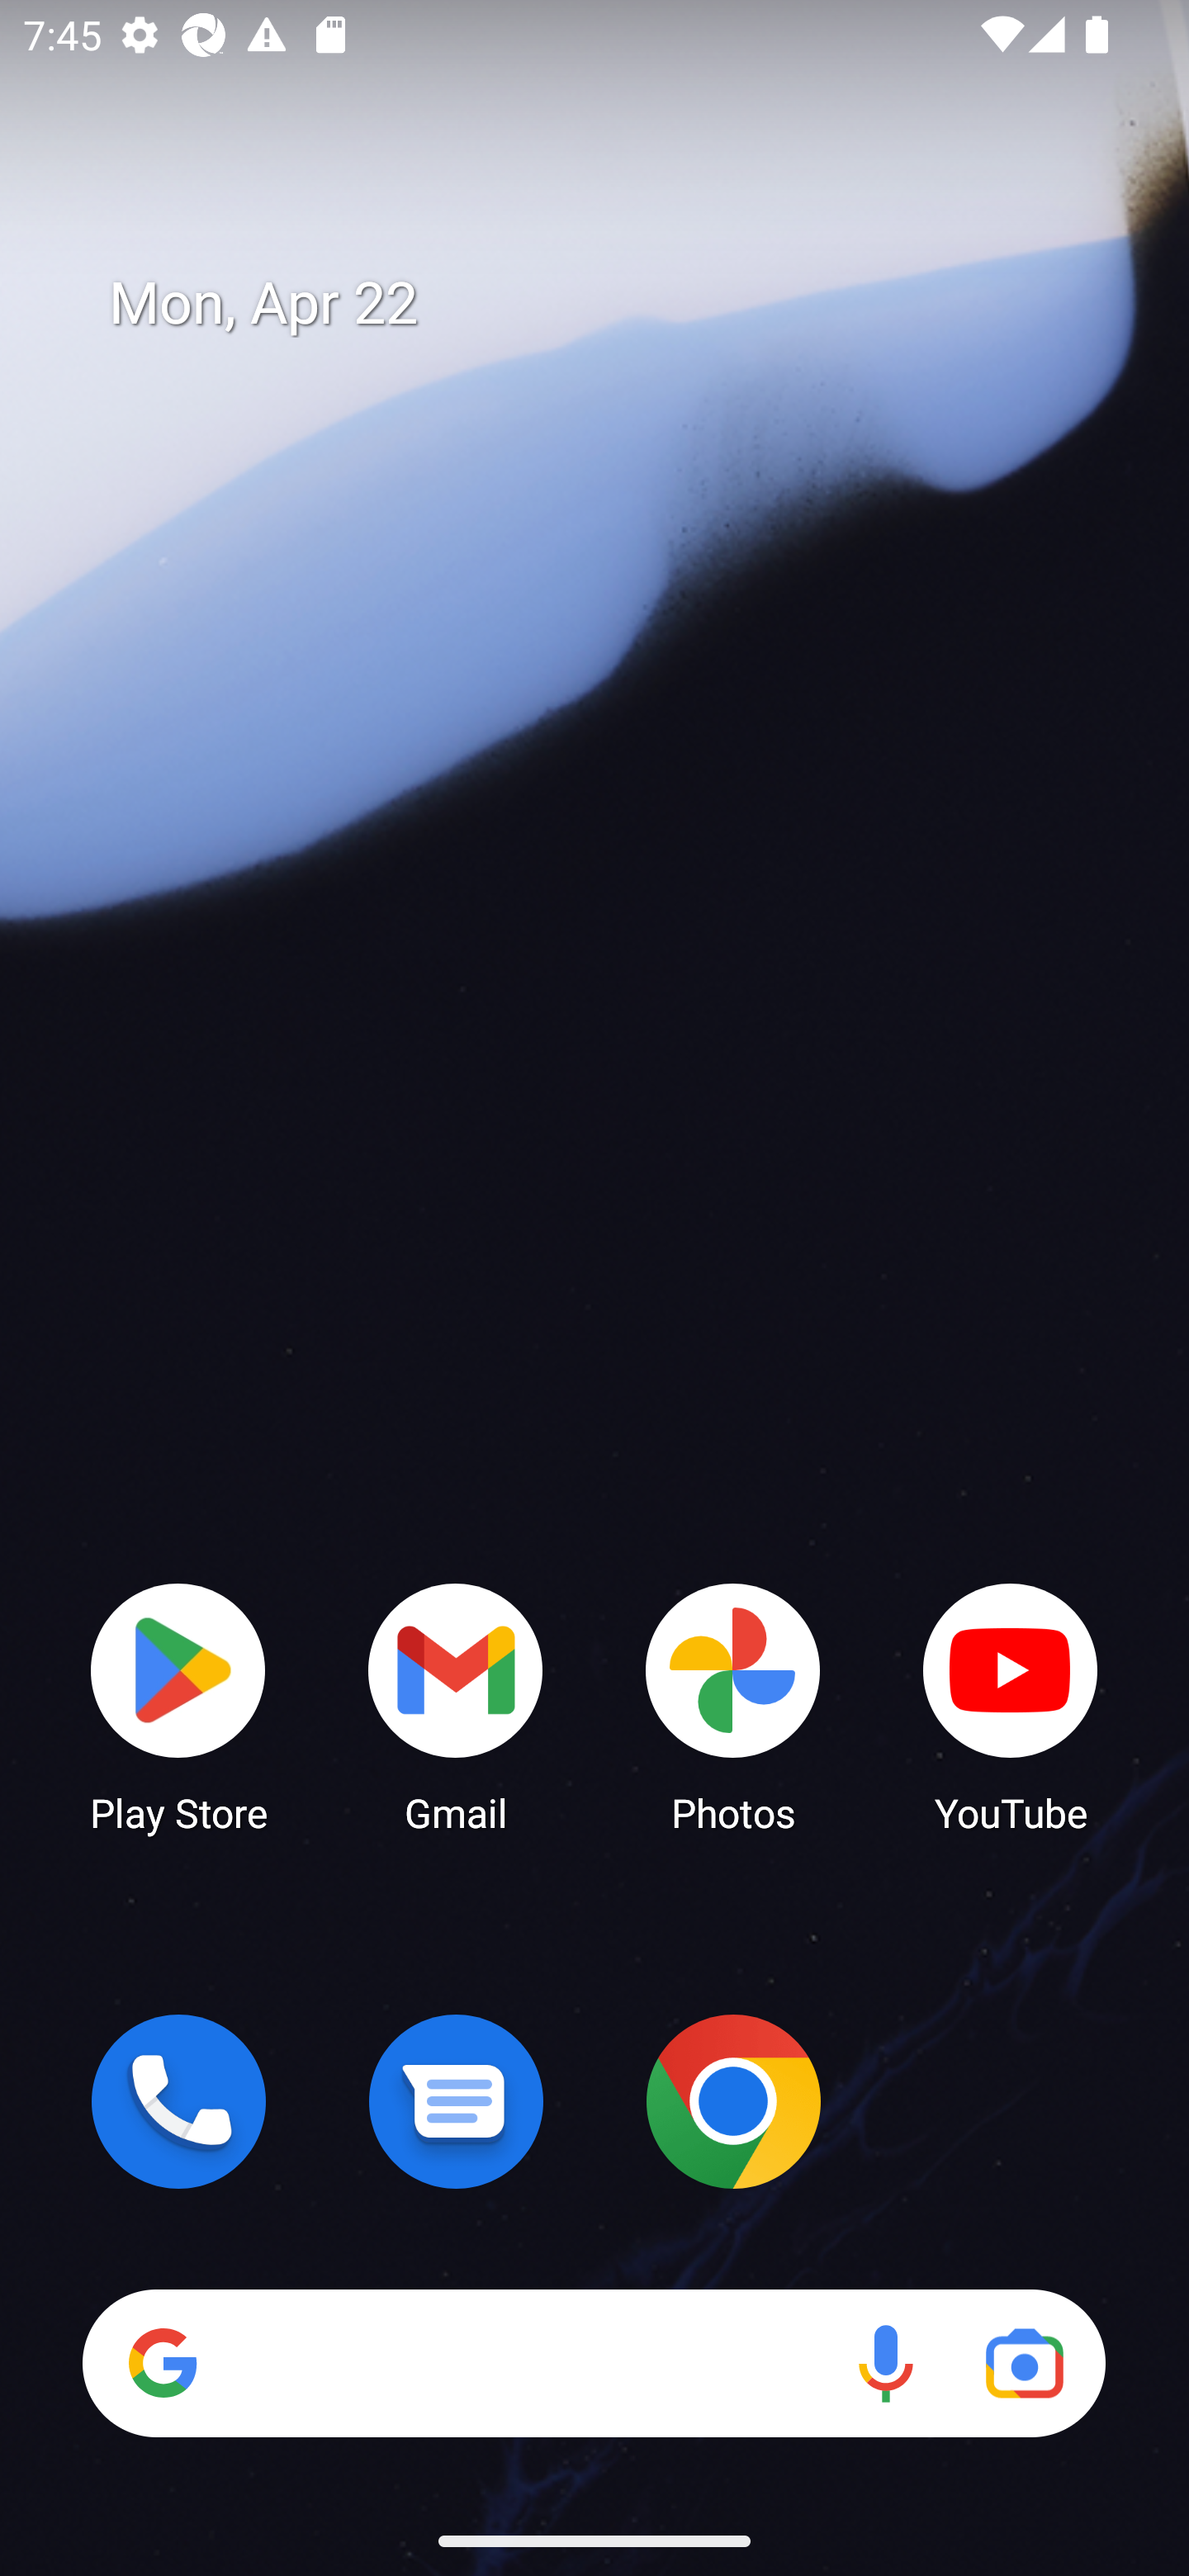 The image size is (1189, 2576). Describe the element at coordinates (1011, 1706) in the screenshot. I see `YouTube` at that location.